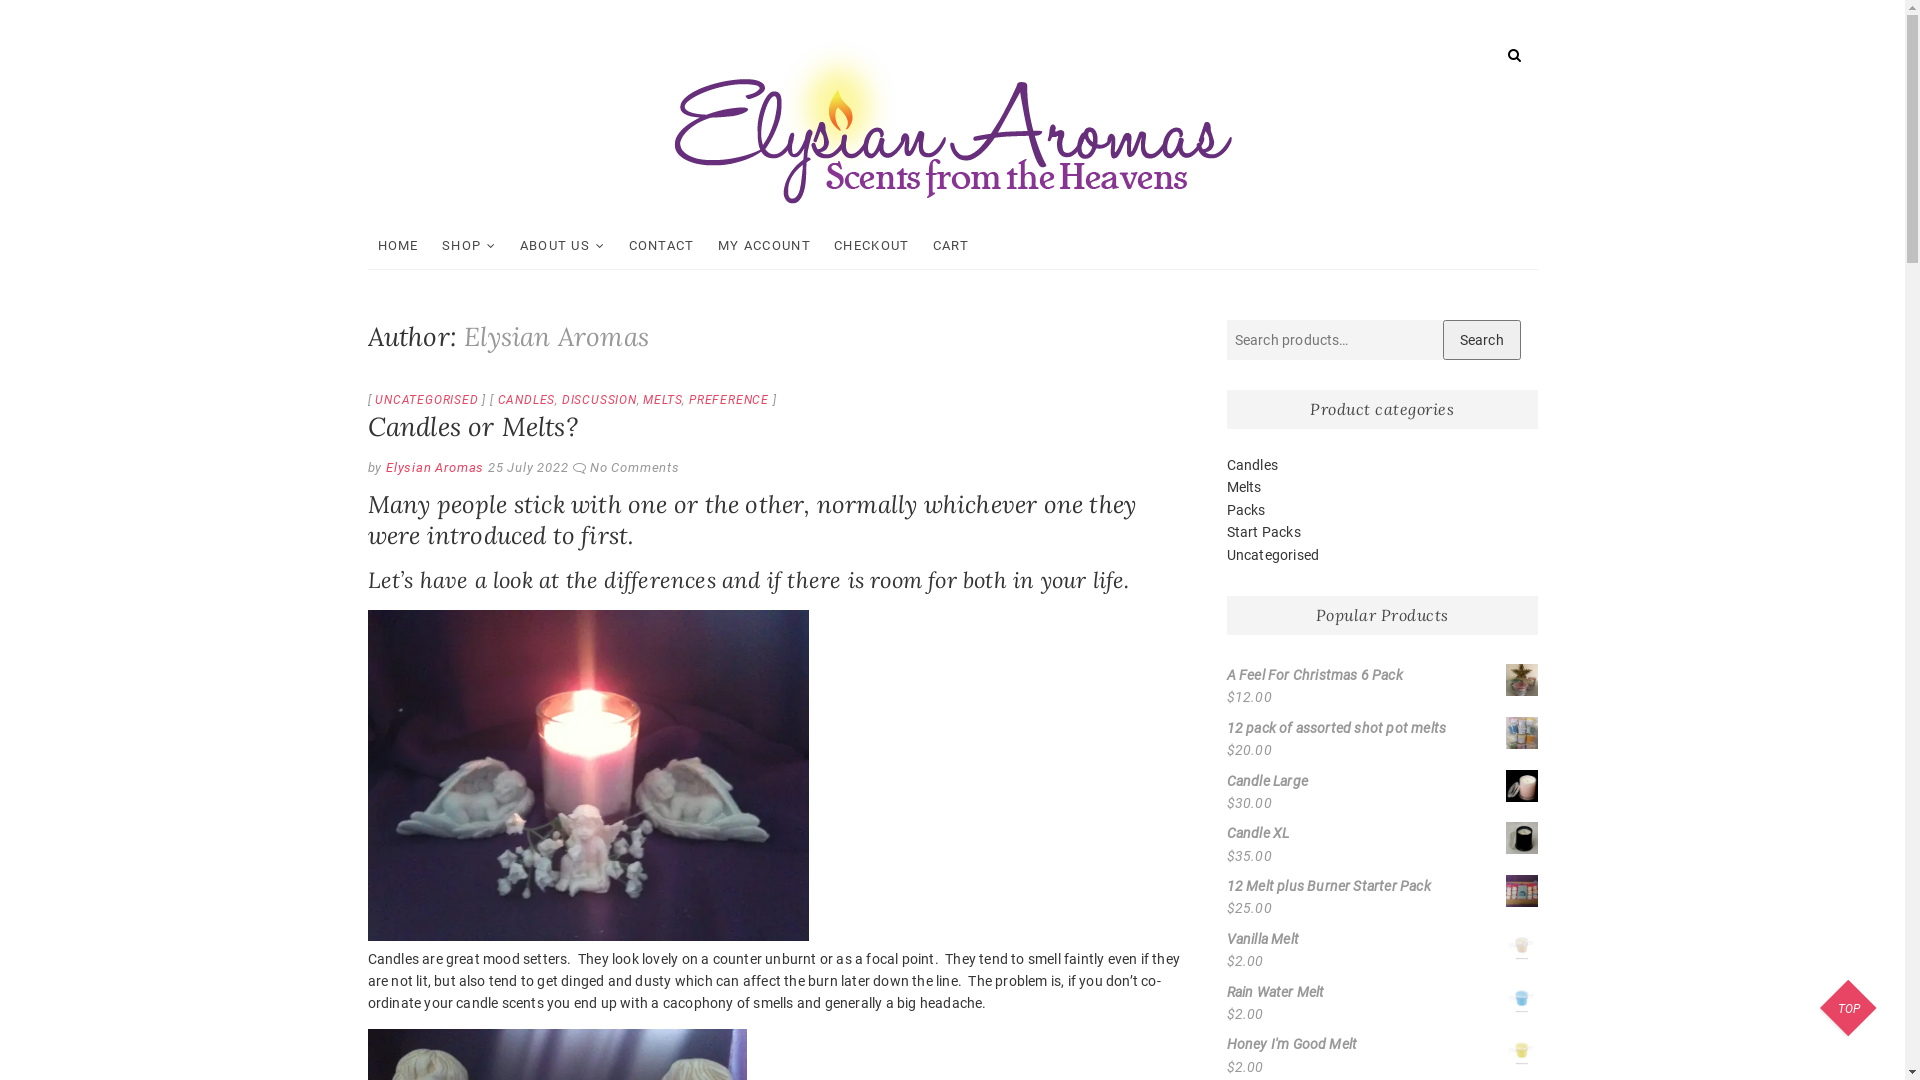 This screenshot has height=1080, width=1920. I want to click on 12 pack of assorted shot pot melts, so click(1382, 728).